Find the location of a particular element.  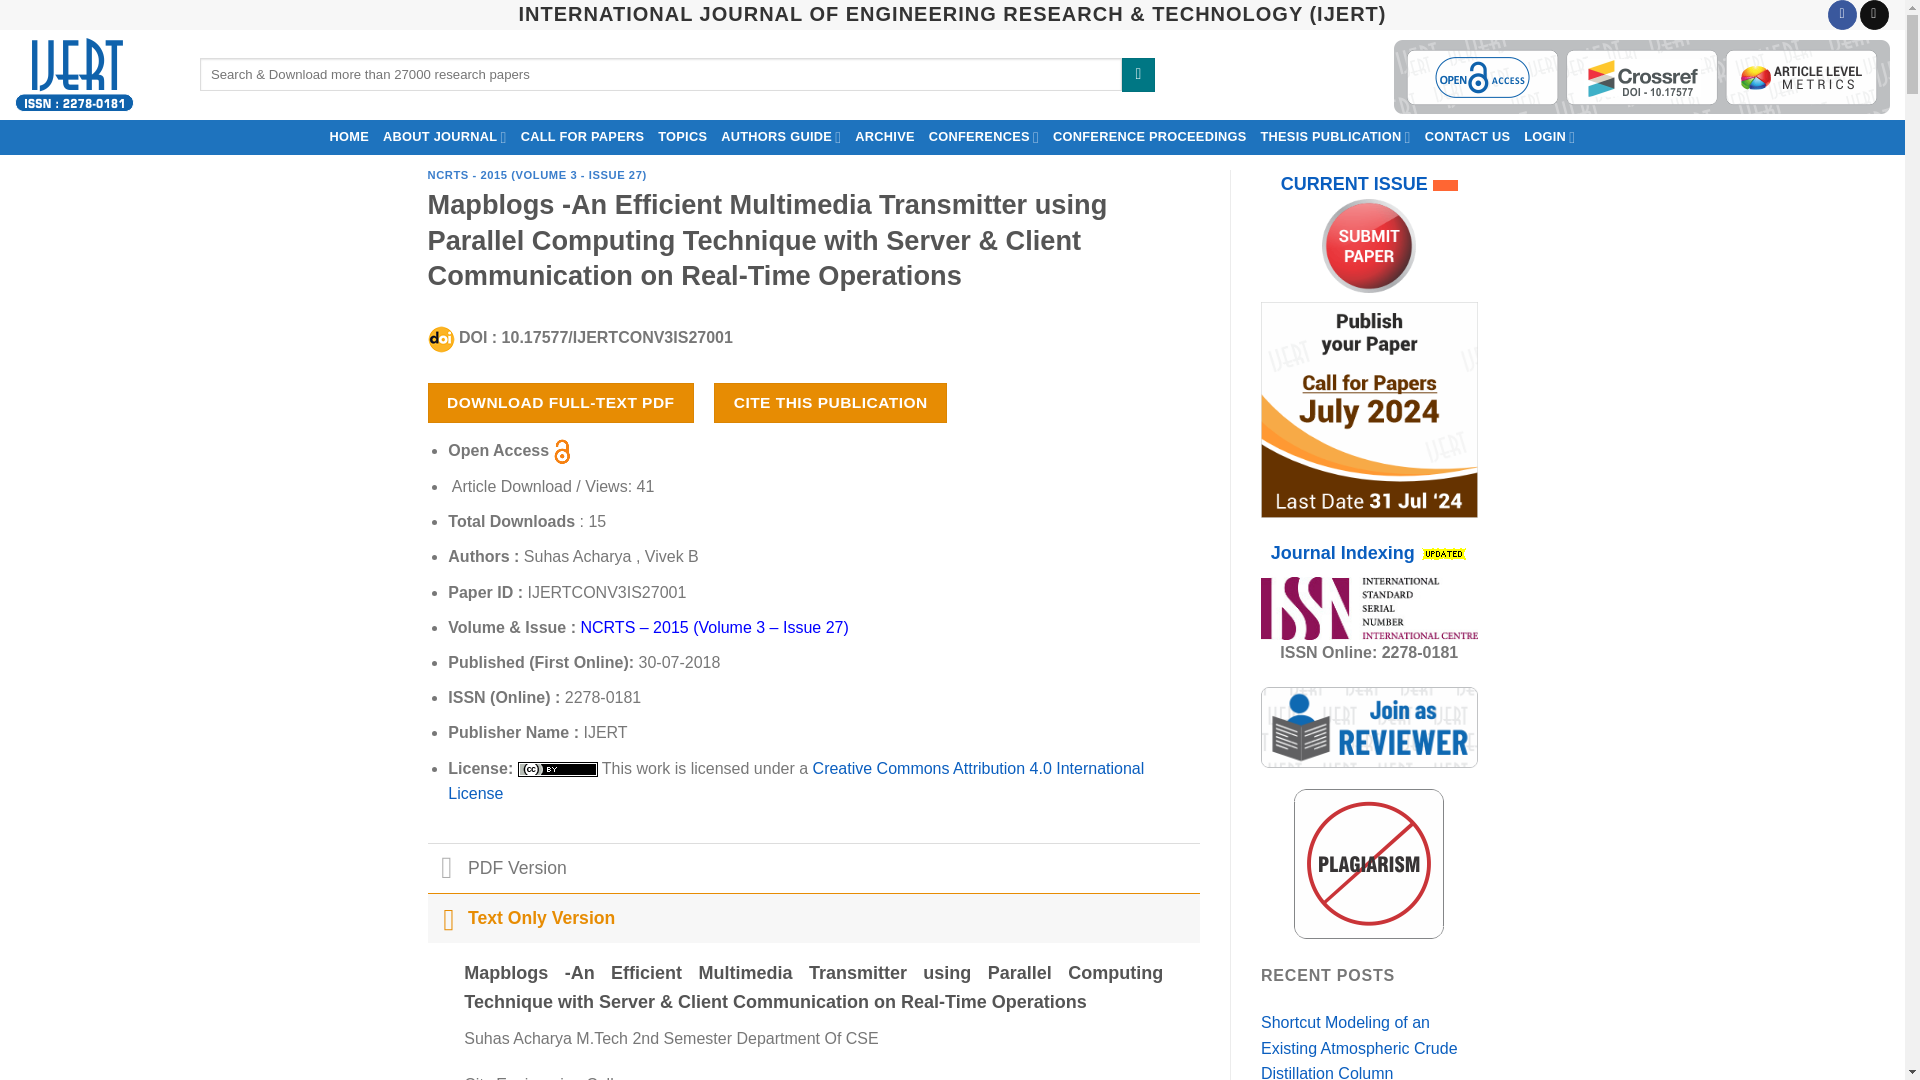

HOME is located at coordinates (349, 136).